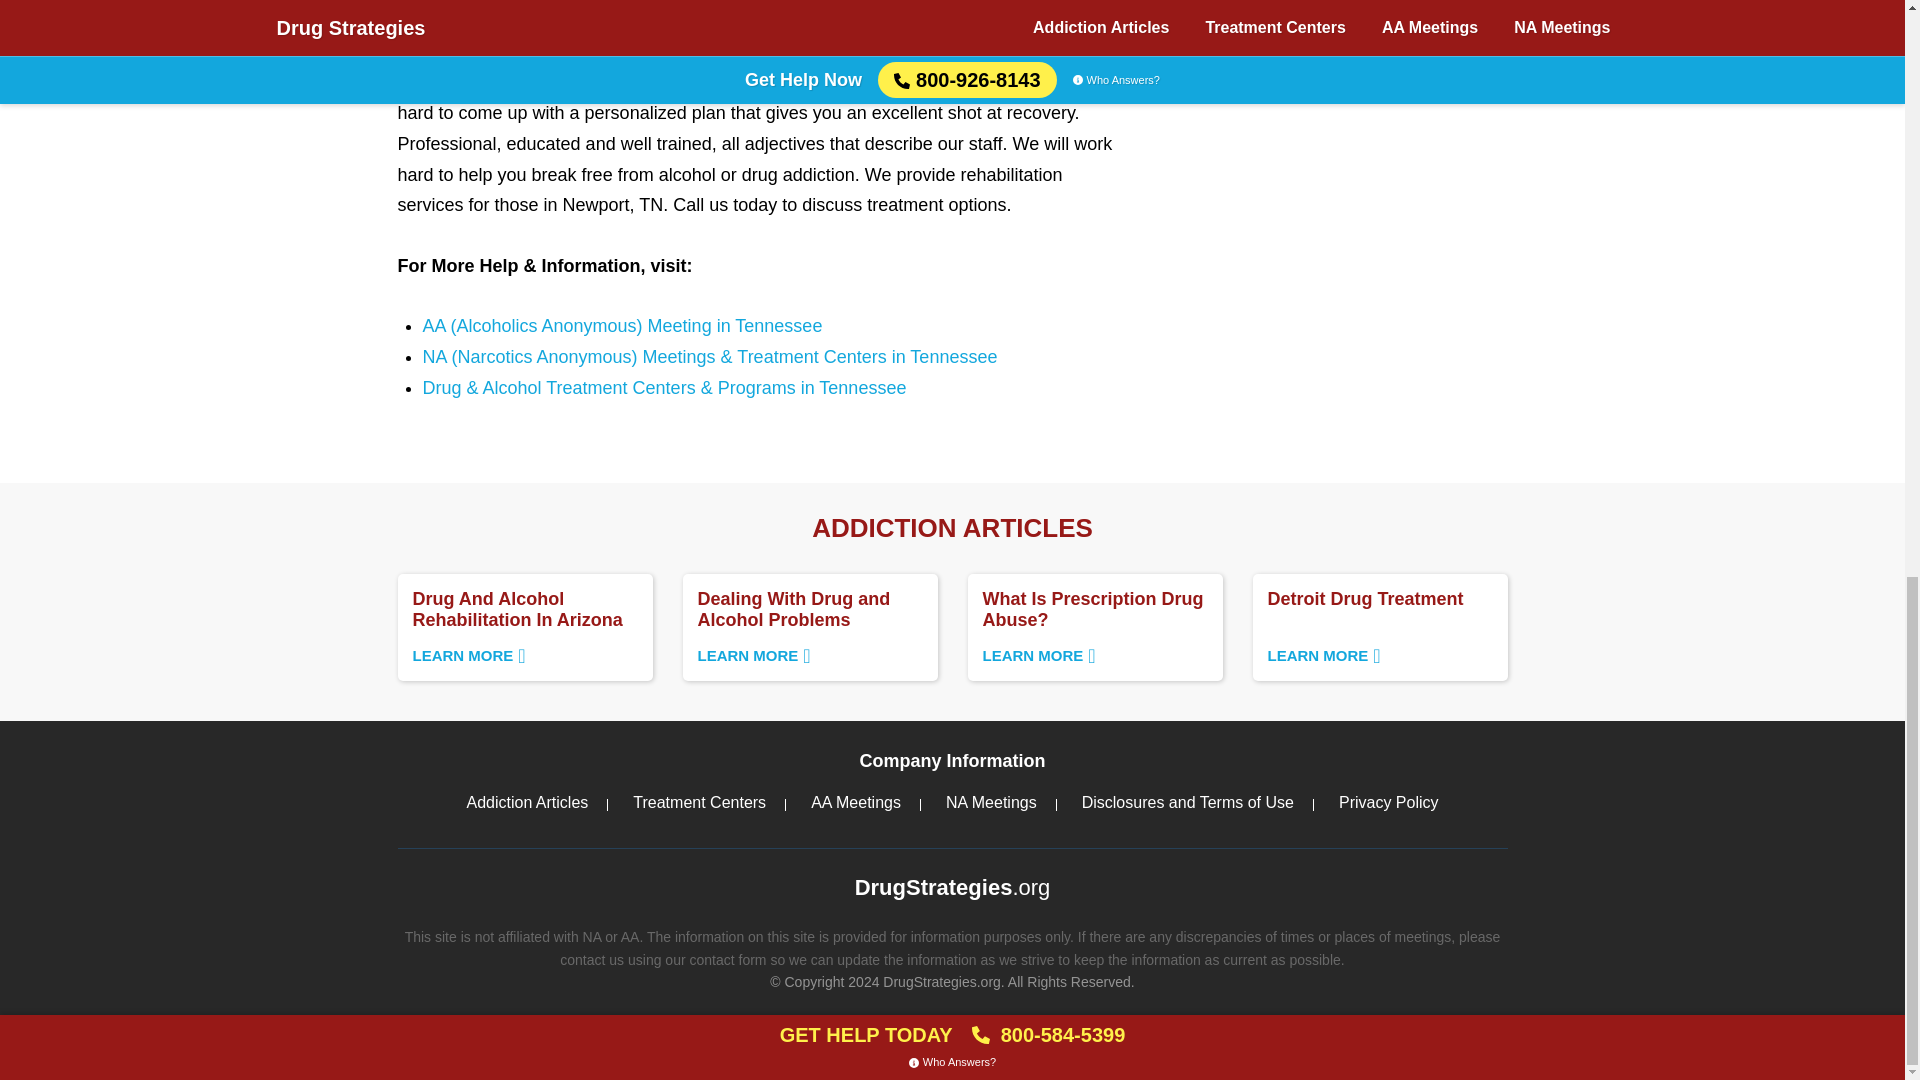 Image resolution: width=1920 pixels, height=1080 pixels. I want to click on Disclosures and Terms of Use, so click(991, 802).